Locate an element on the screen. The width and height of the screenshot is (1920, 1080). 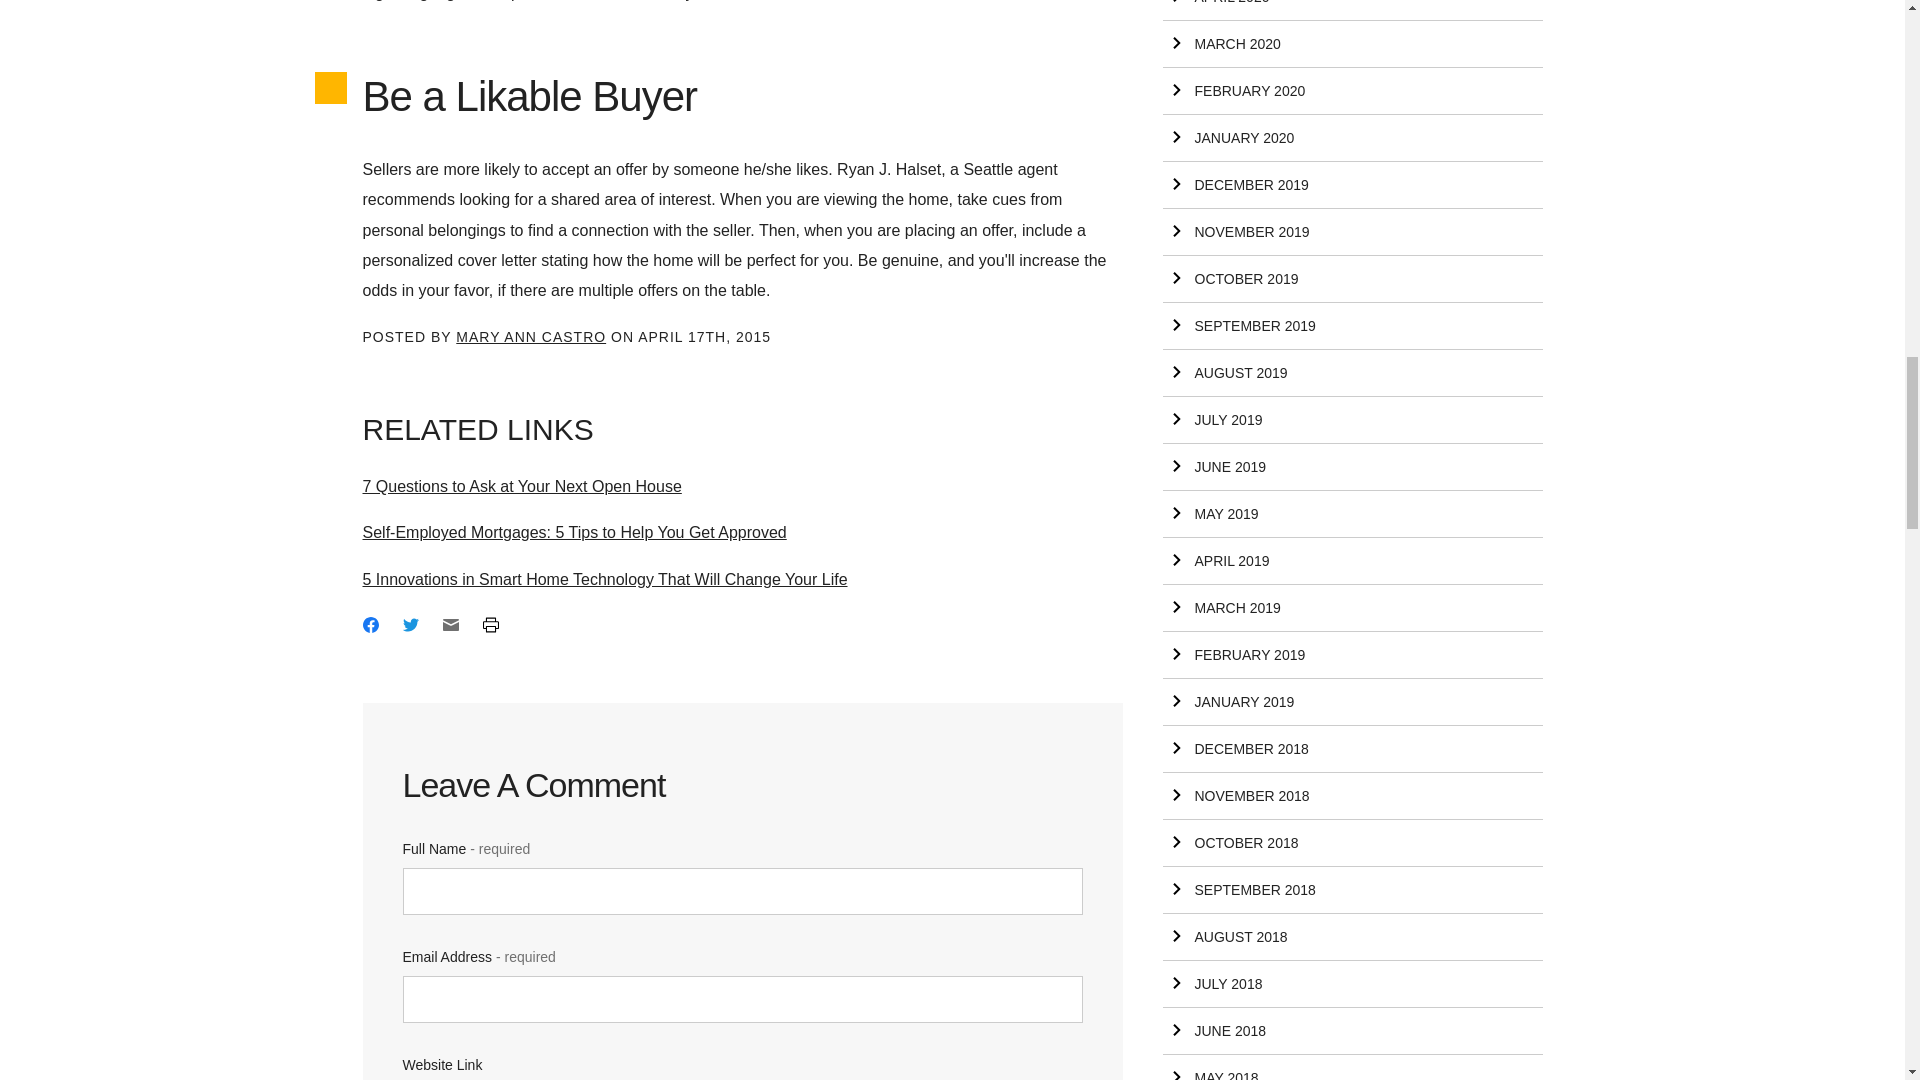
Self-Employed Mortgages: 5 Tips to Help You Get Approved is located at coordinates (574, 532).